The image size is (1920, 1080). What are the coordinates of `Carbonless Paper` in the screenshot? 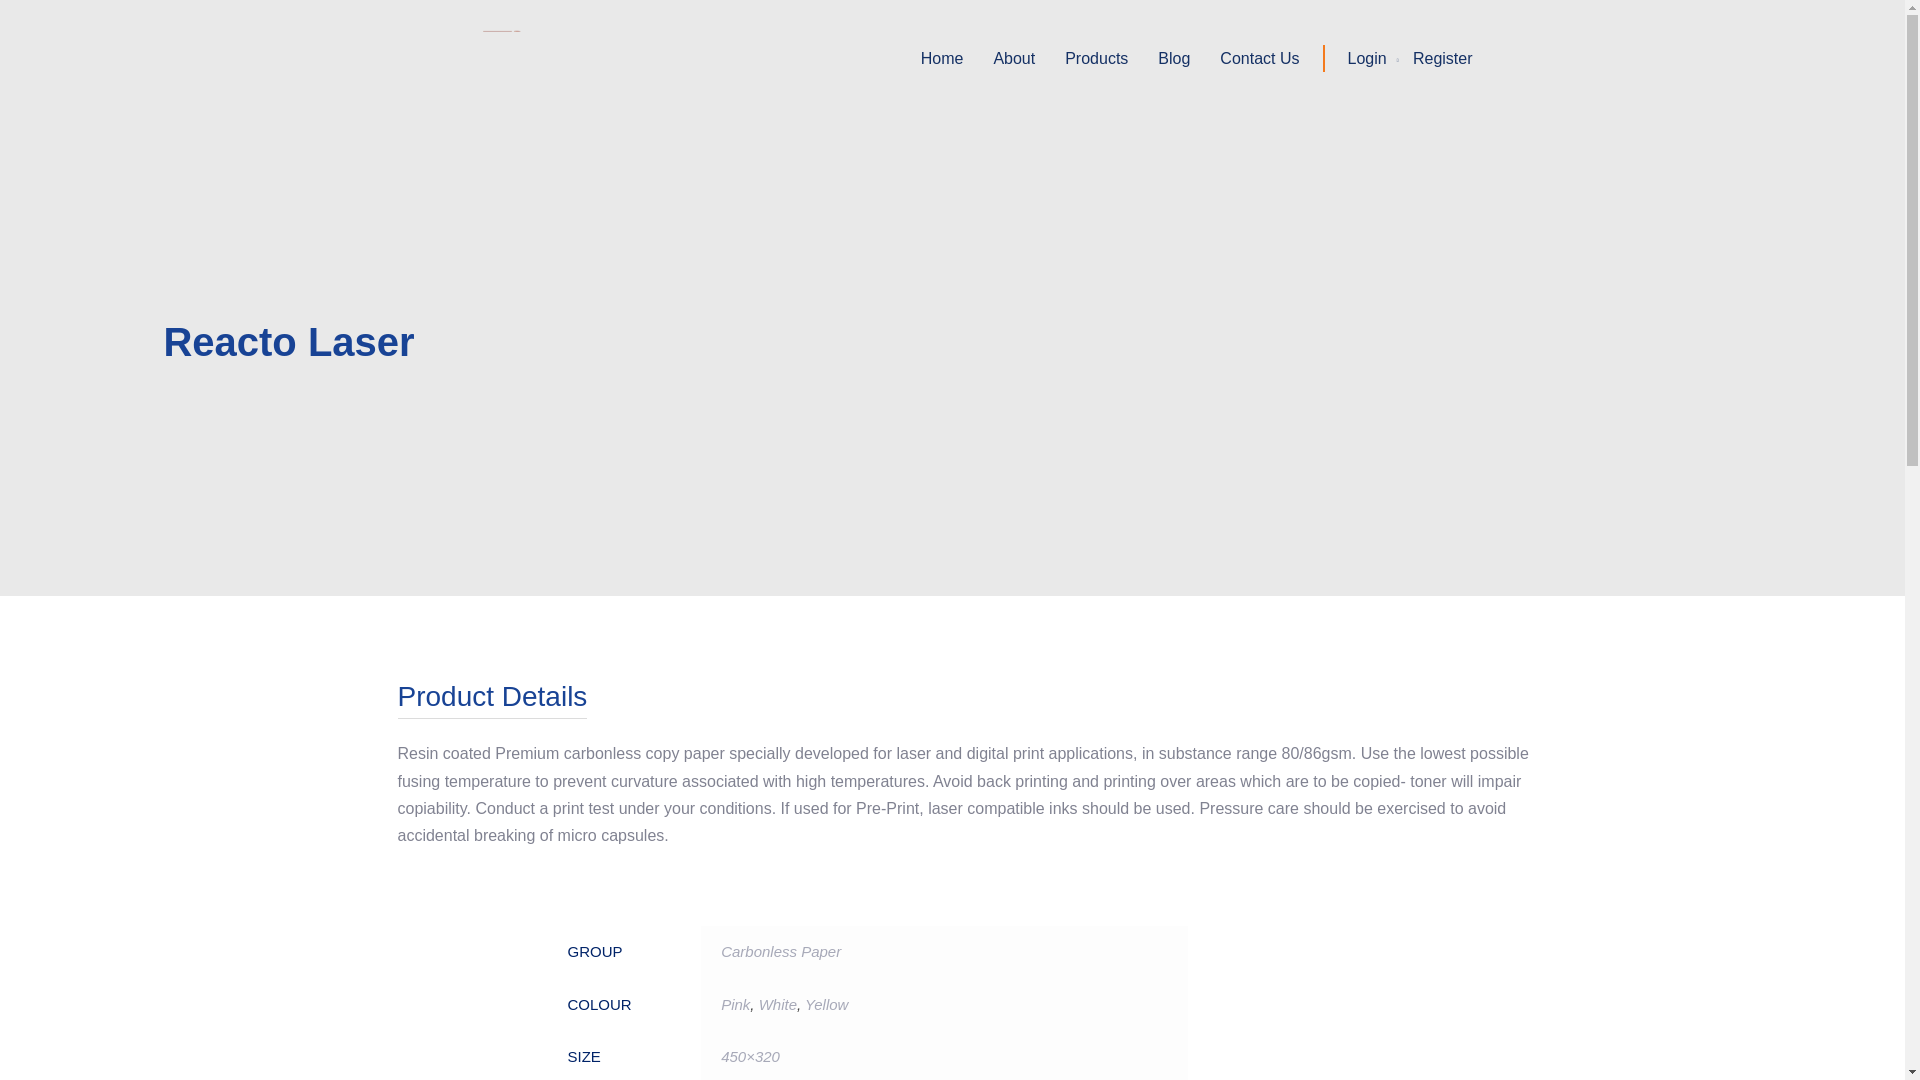 It's located at (780, 951).